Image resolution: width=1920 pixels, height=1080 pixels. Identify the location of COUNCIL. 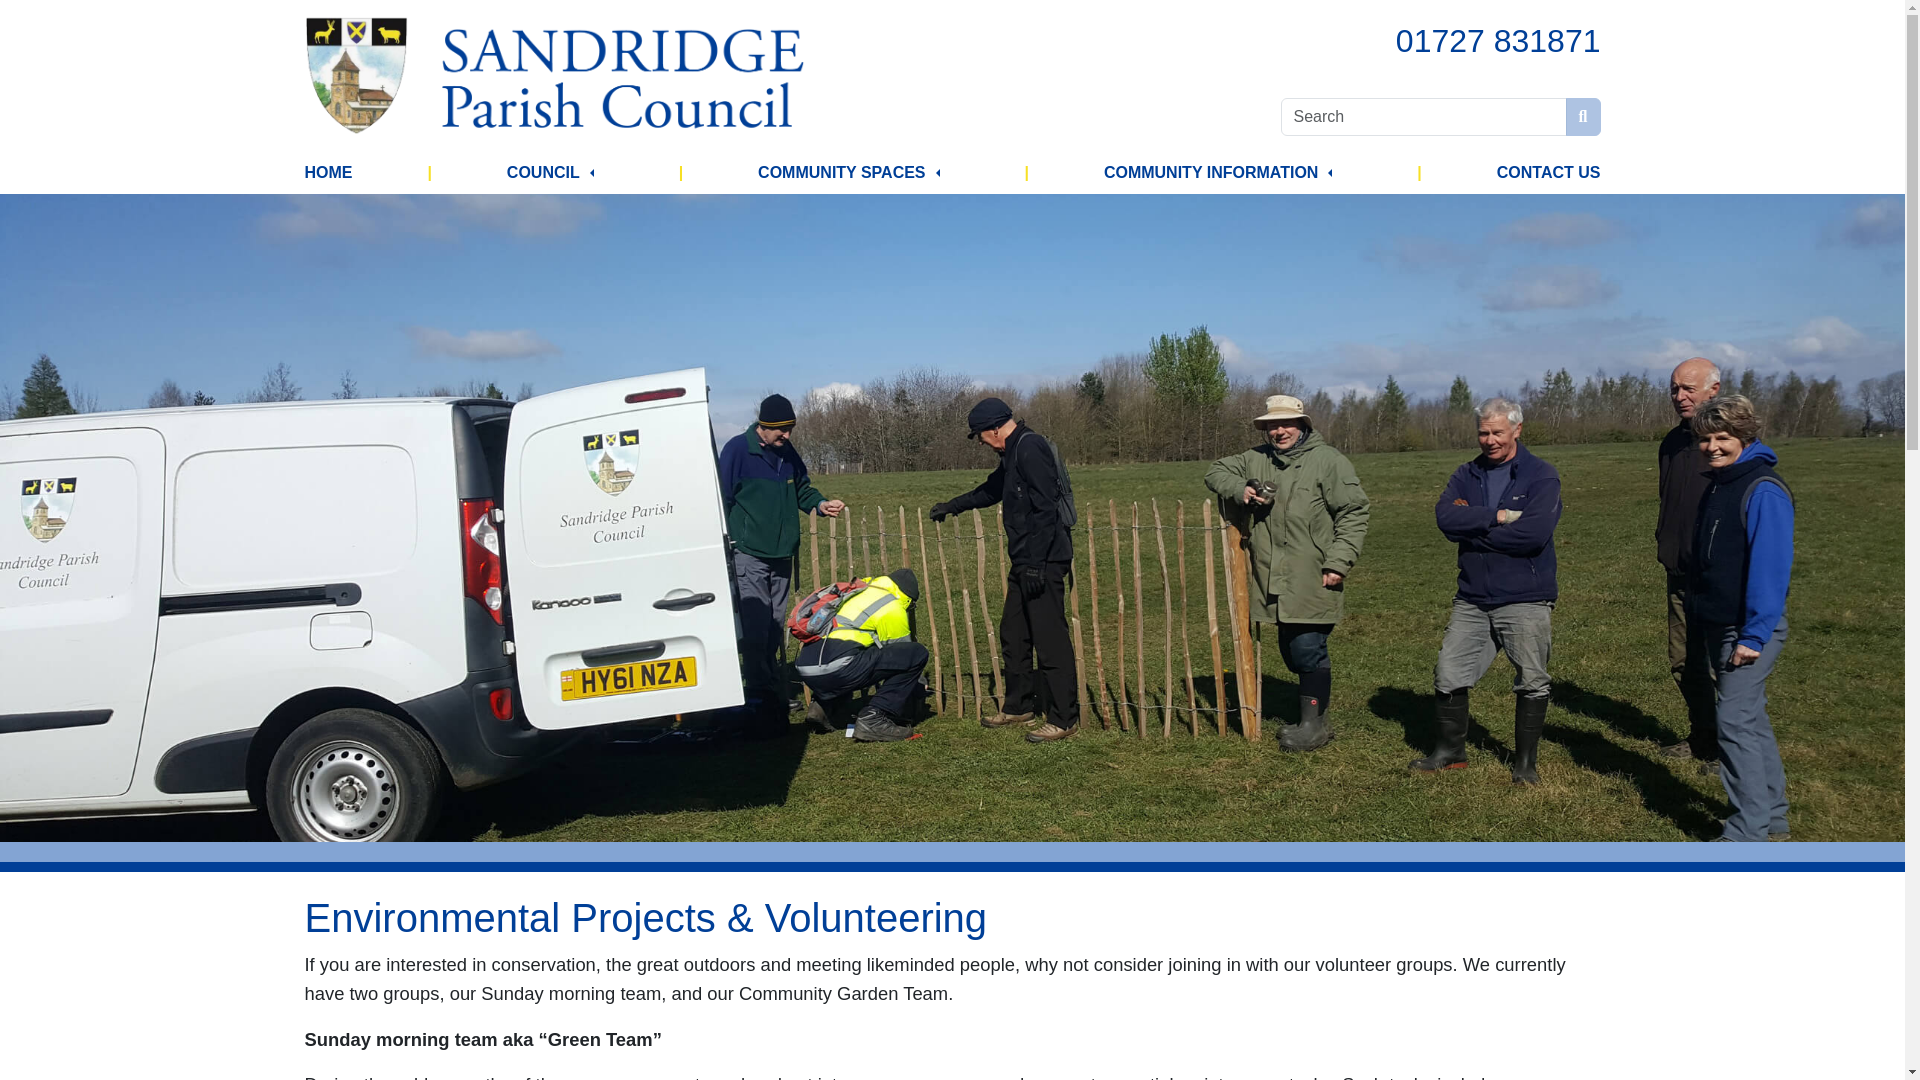
(542, 173).